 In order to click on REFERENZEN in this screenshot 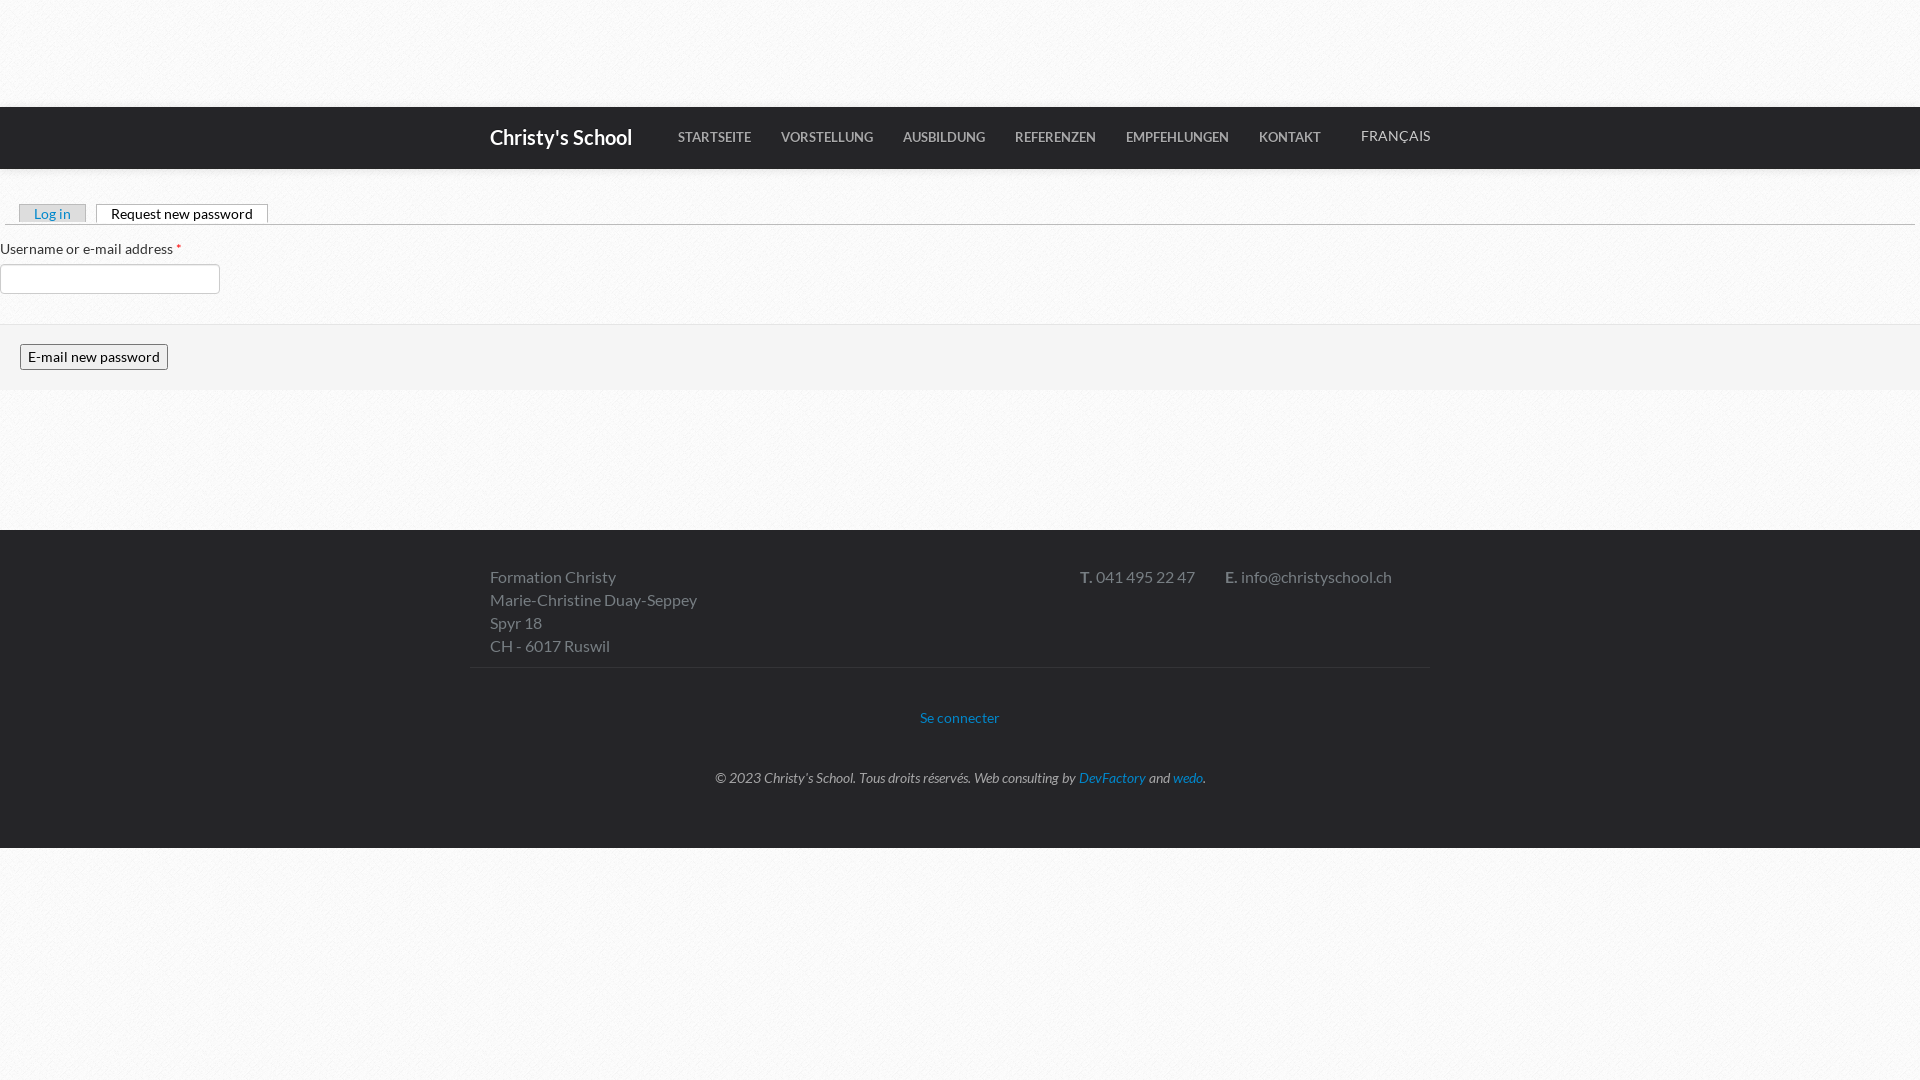, I will do `click(1056, 137)`.